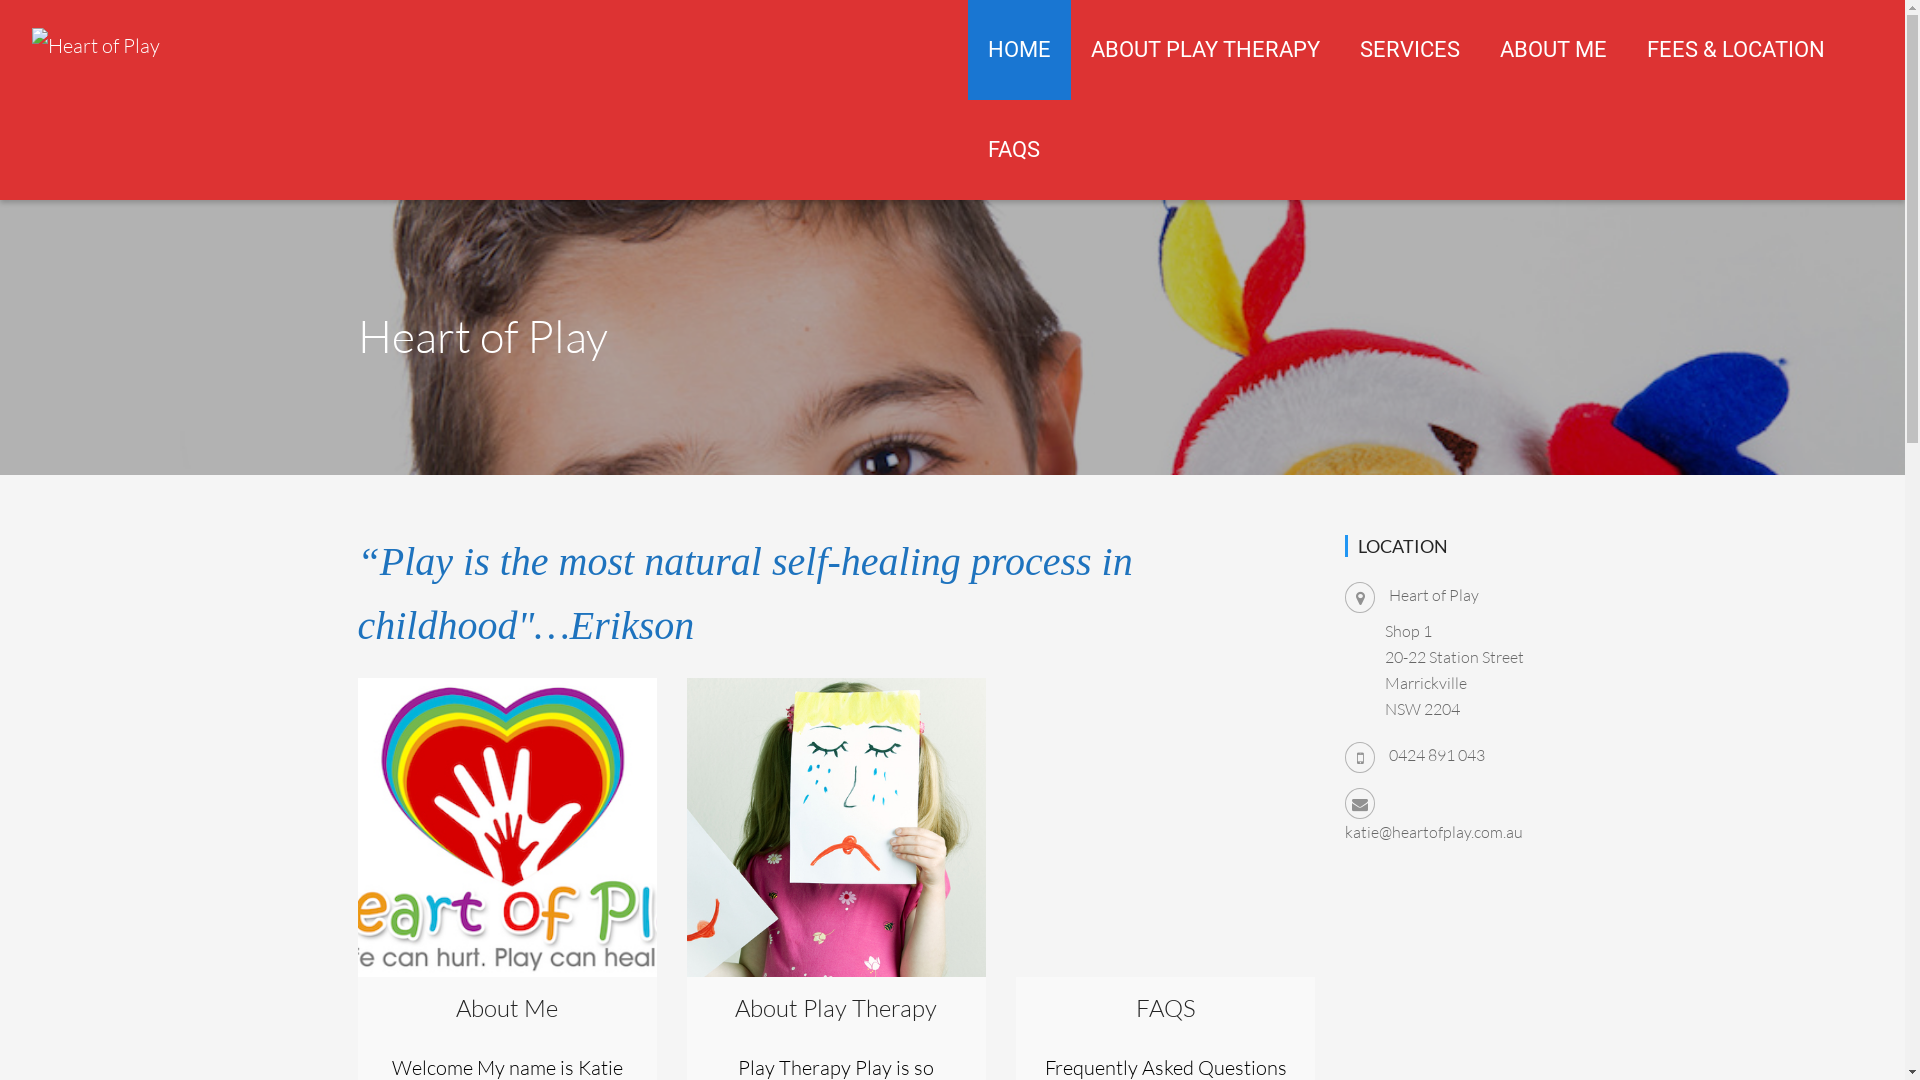 This screenshot has height=1080, width=1920. Describe the element at coordinates (1434, 832) in the screenshot. I see `katie@heartofplay.com.au` at that location.